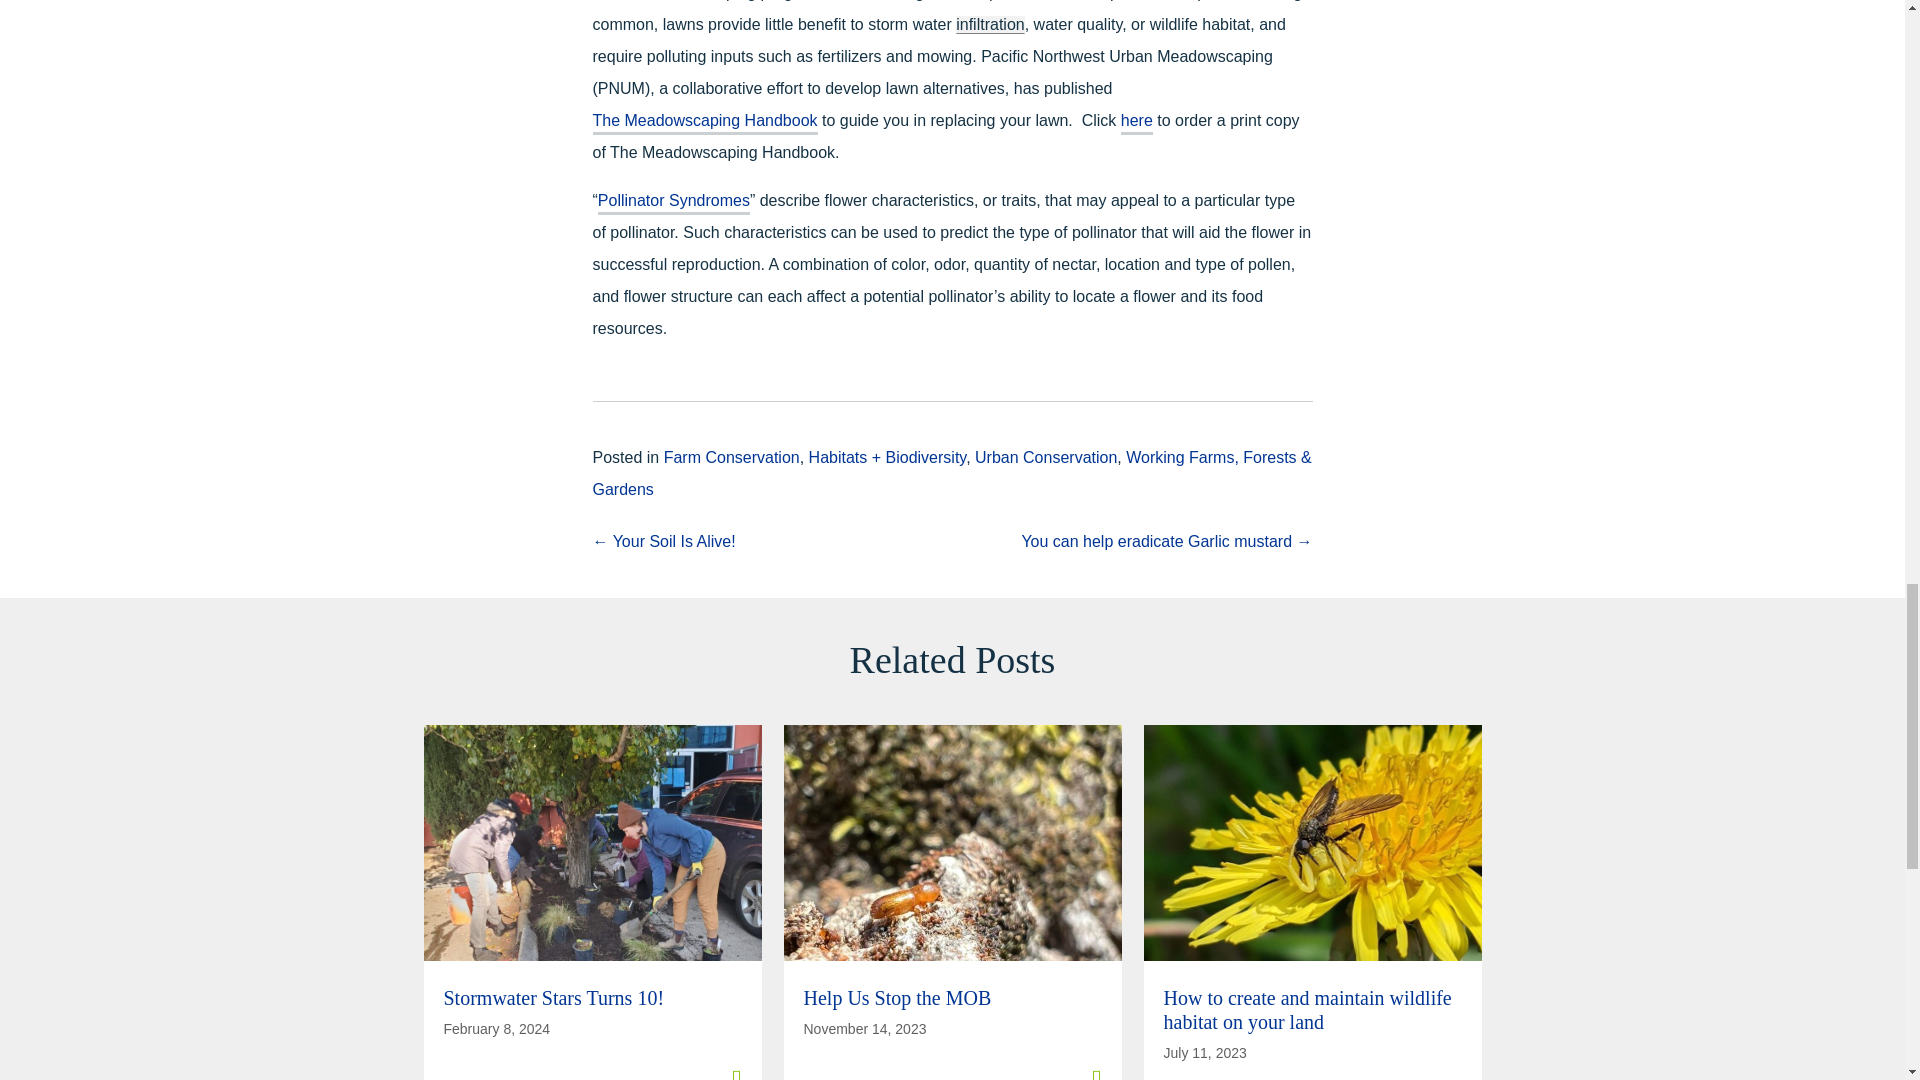 This screenshot has height=1080, width=1920. I want to click on Stormwater Stars Turns 10!, so click(592, 1066).